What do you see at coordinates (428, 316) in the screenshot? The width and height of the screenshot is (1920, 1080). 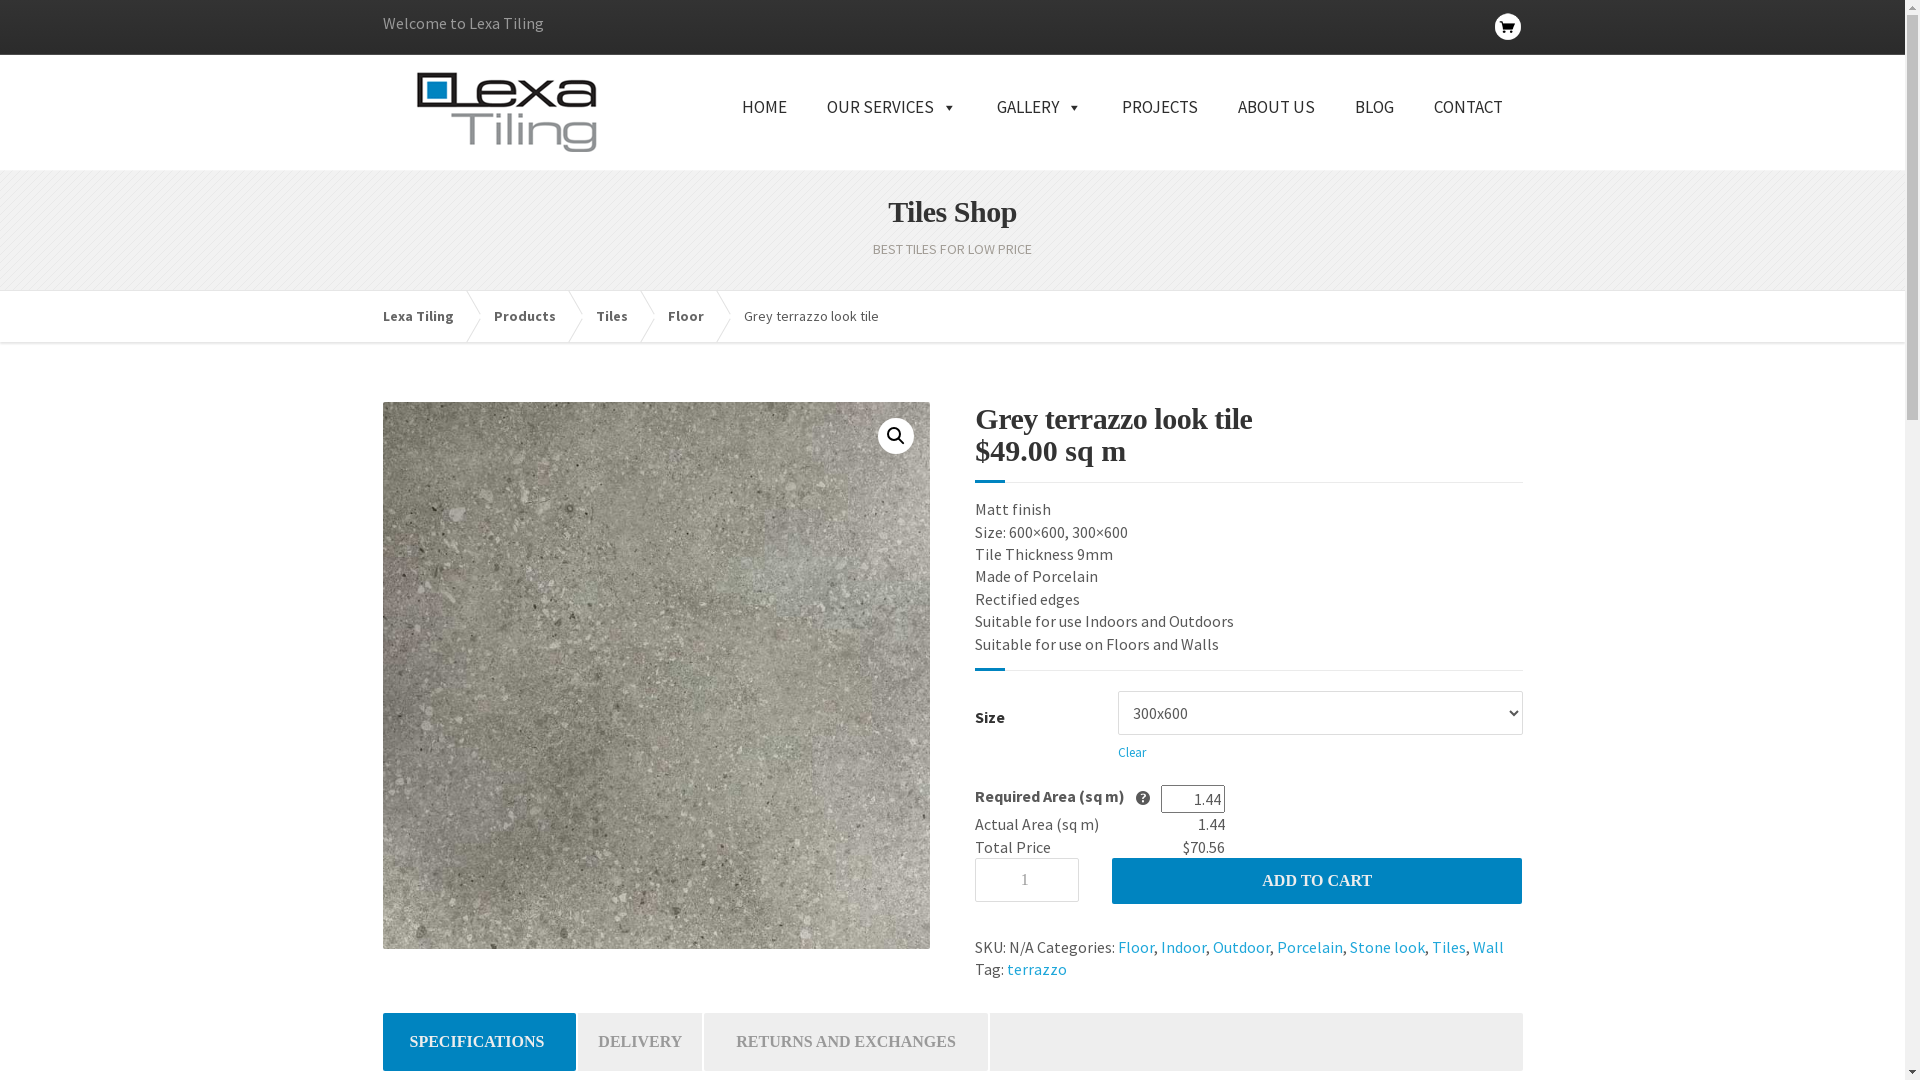 I see `Lexa Tiling` at bounding box center [428, 316].